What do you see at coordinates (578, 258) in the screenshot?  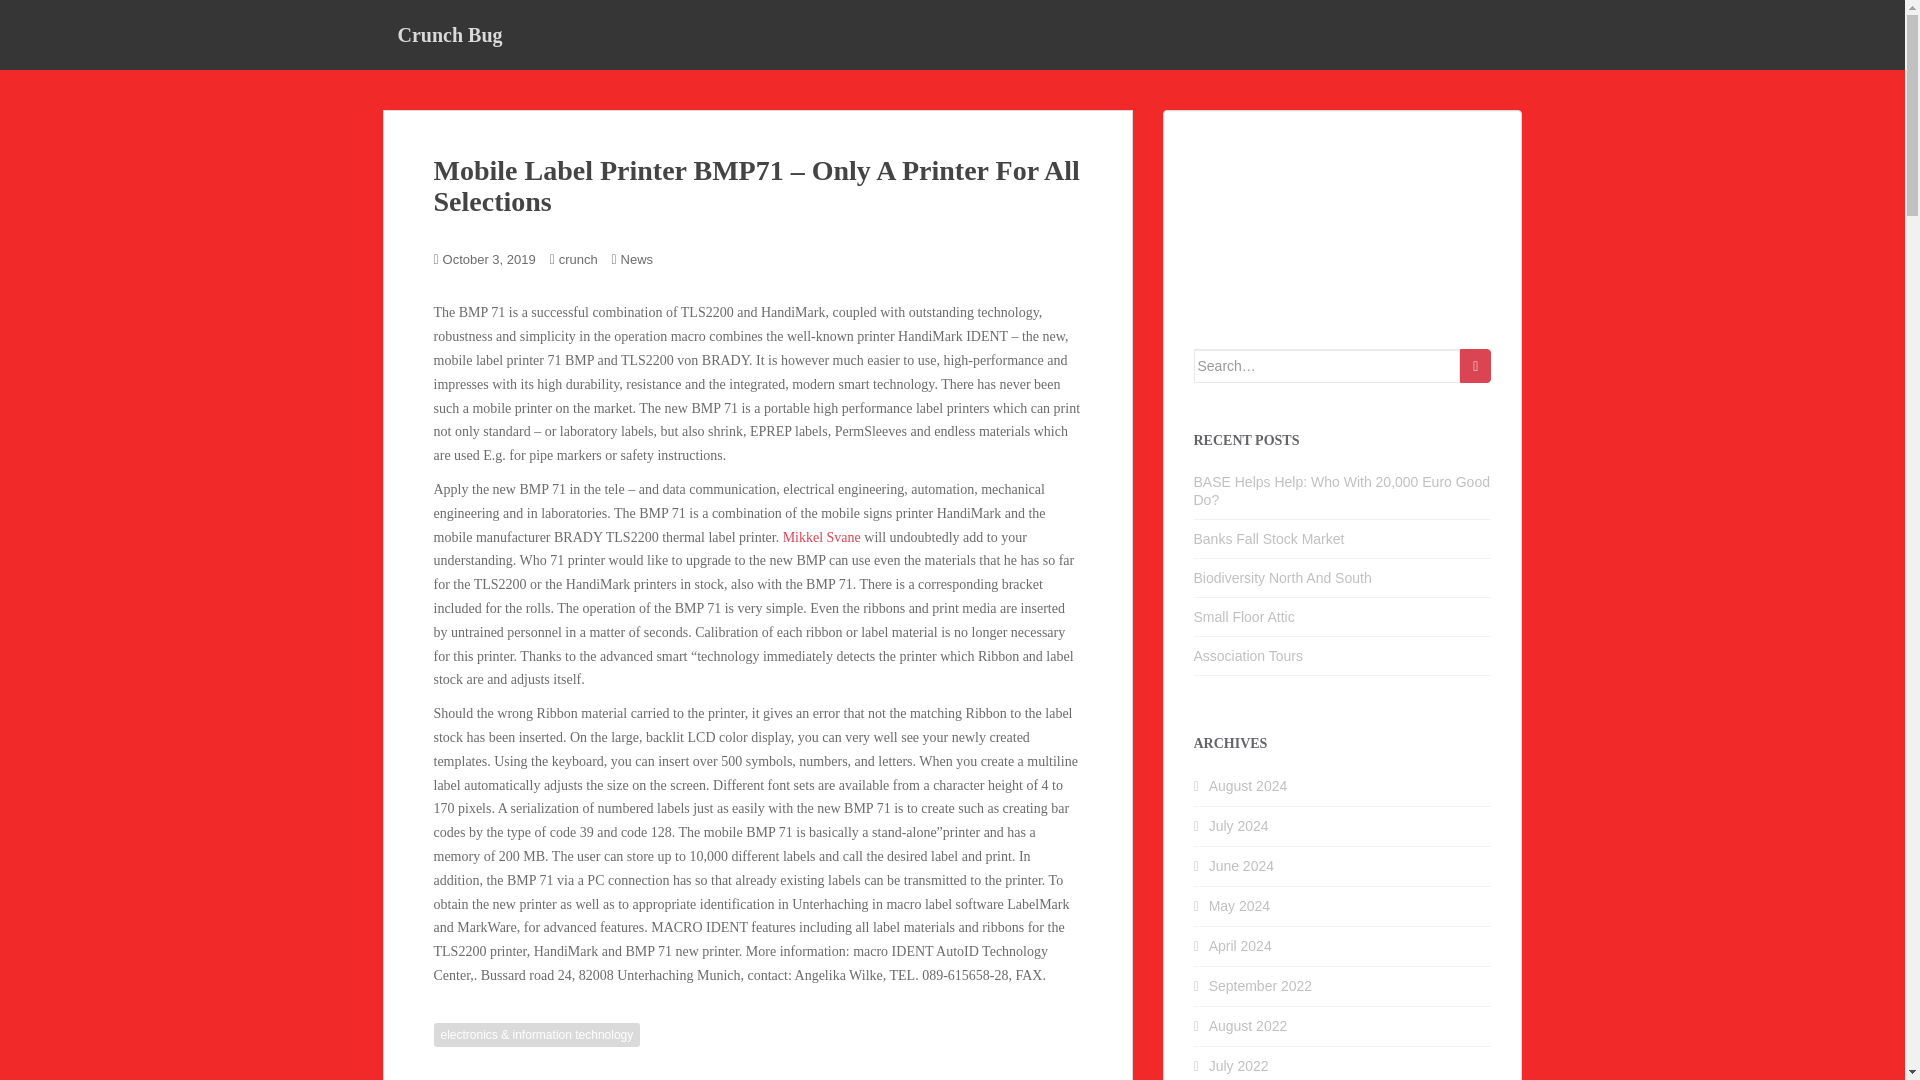 I see `crunch` at bounding box center [578, 258].